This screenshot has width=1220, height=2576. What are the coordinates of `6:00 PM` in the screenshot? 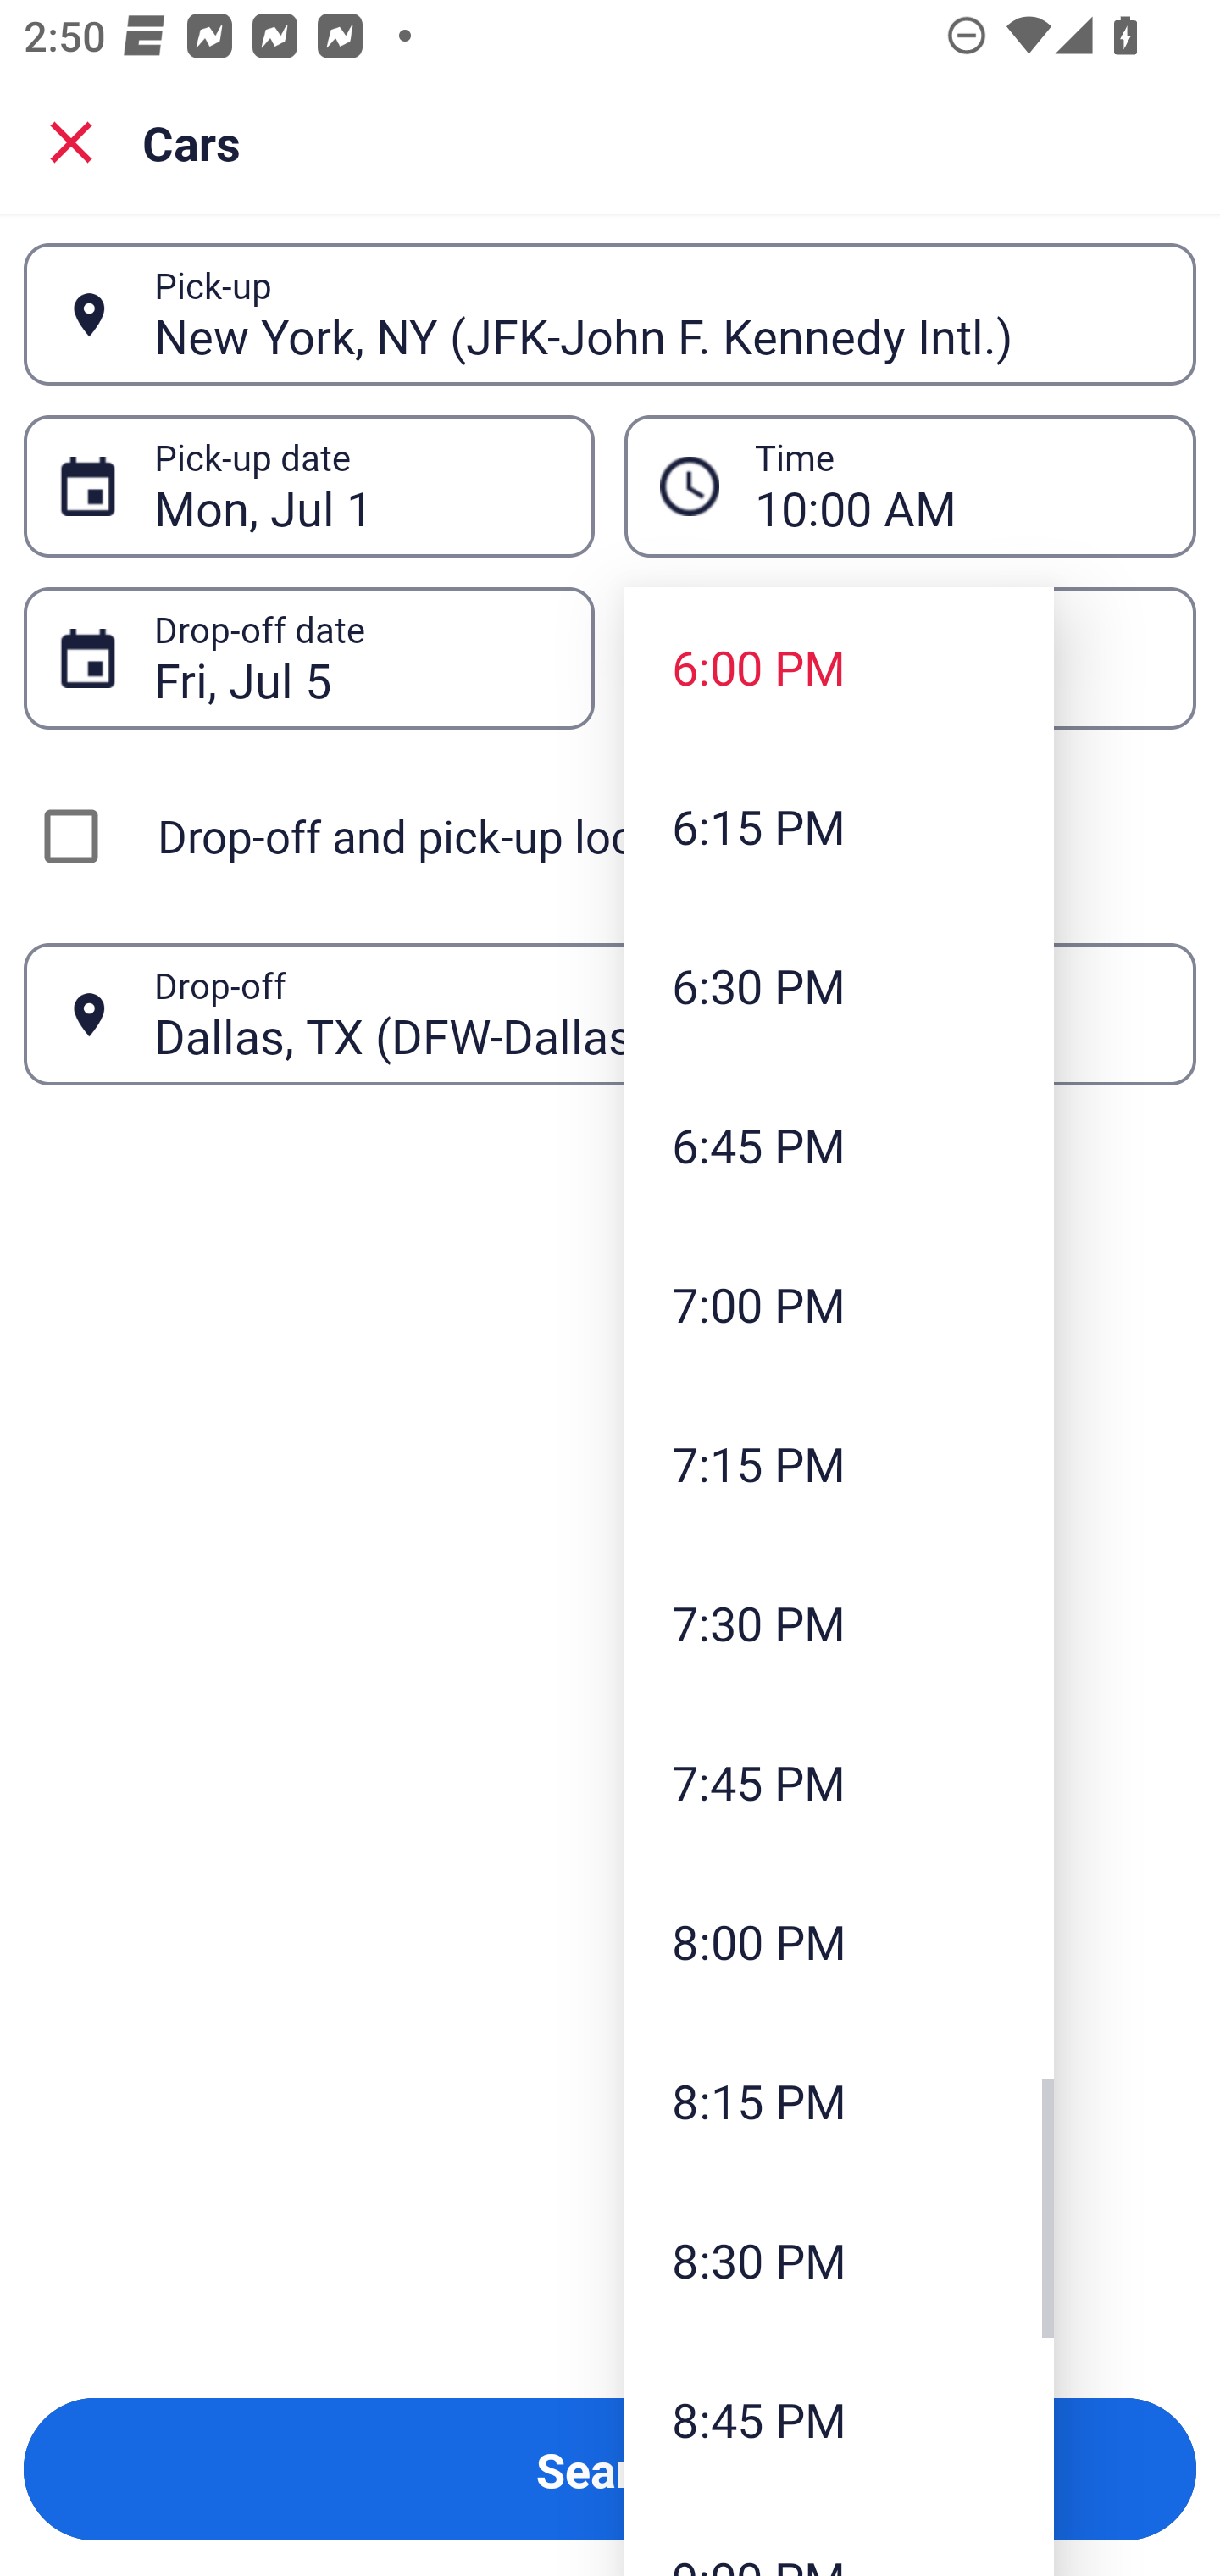 It's located at (839, 667).